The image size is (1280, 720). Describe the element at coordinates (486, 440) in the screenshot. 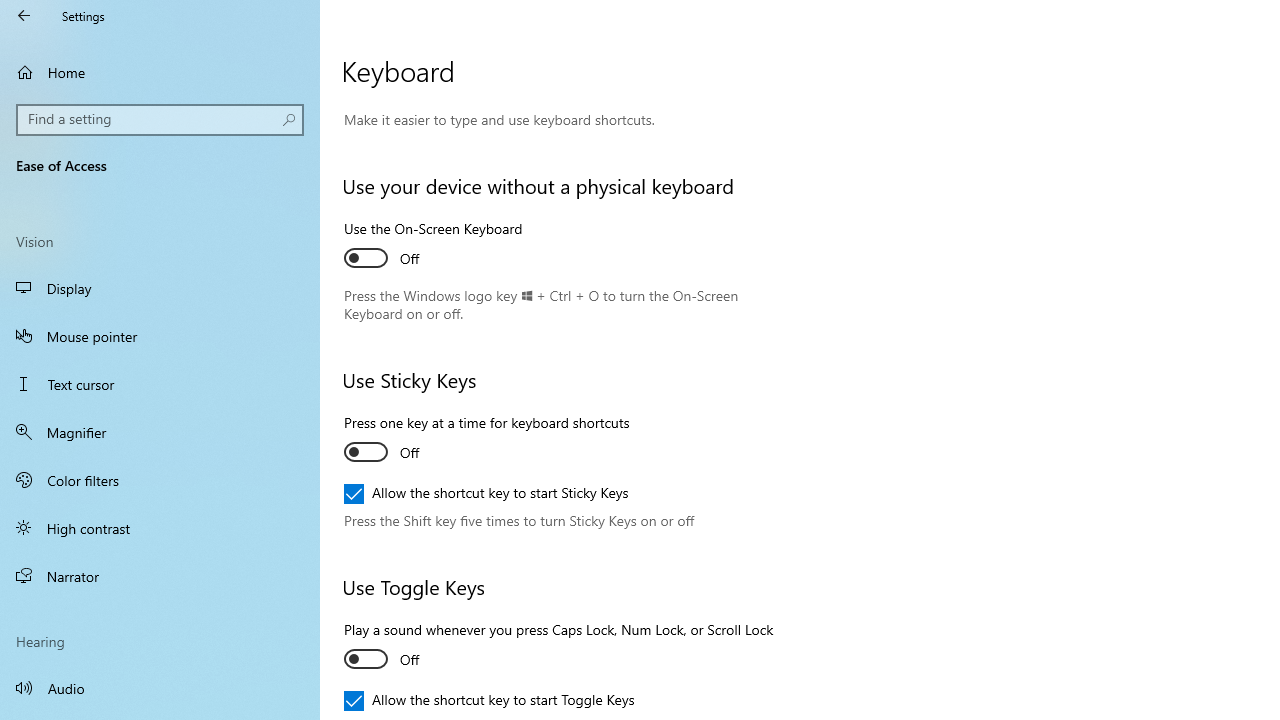

I see `Press one key at a time for keyboard shortcuts` at that location.